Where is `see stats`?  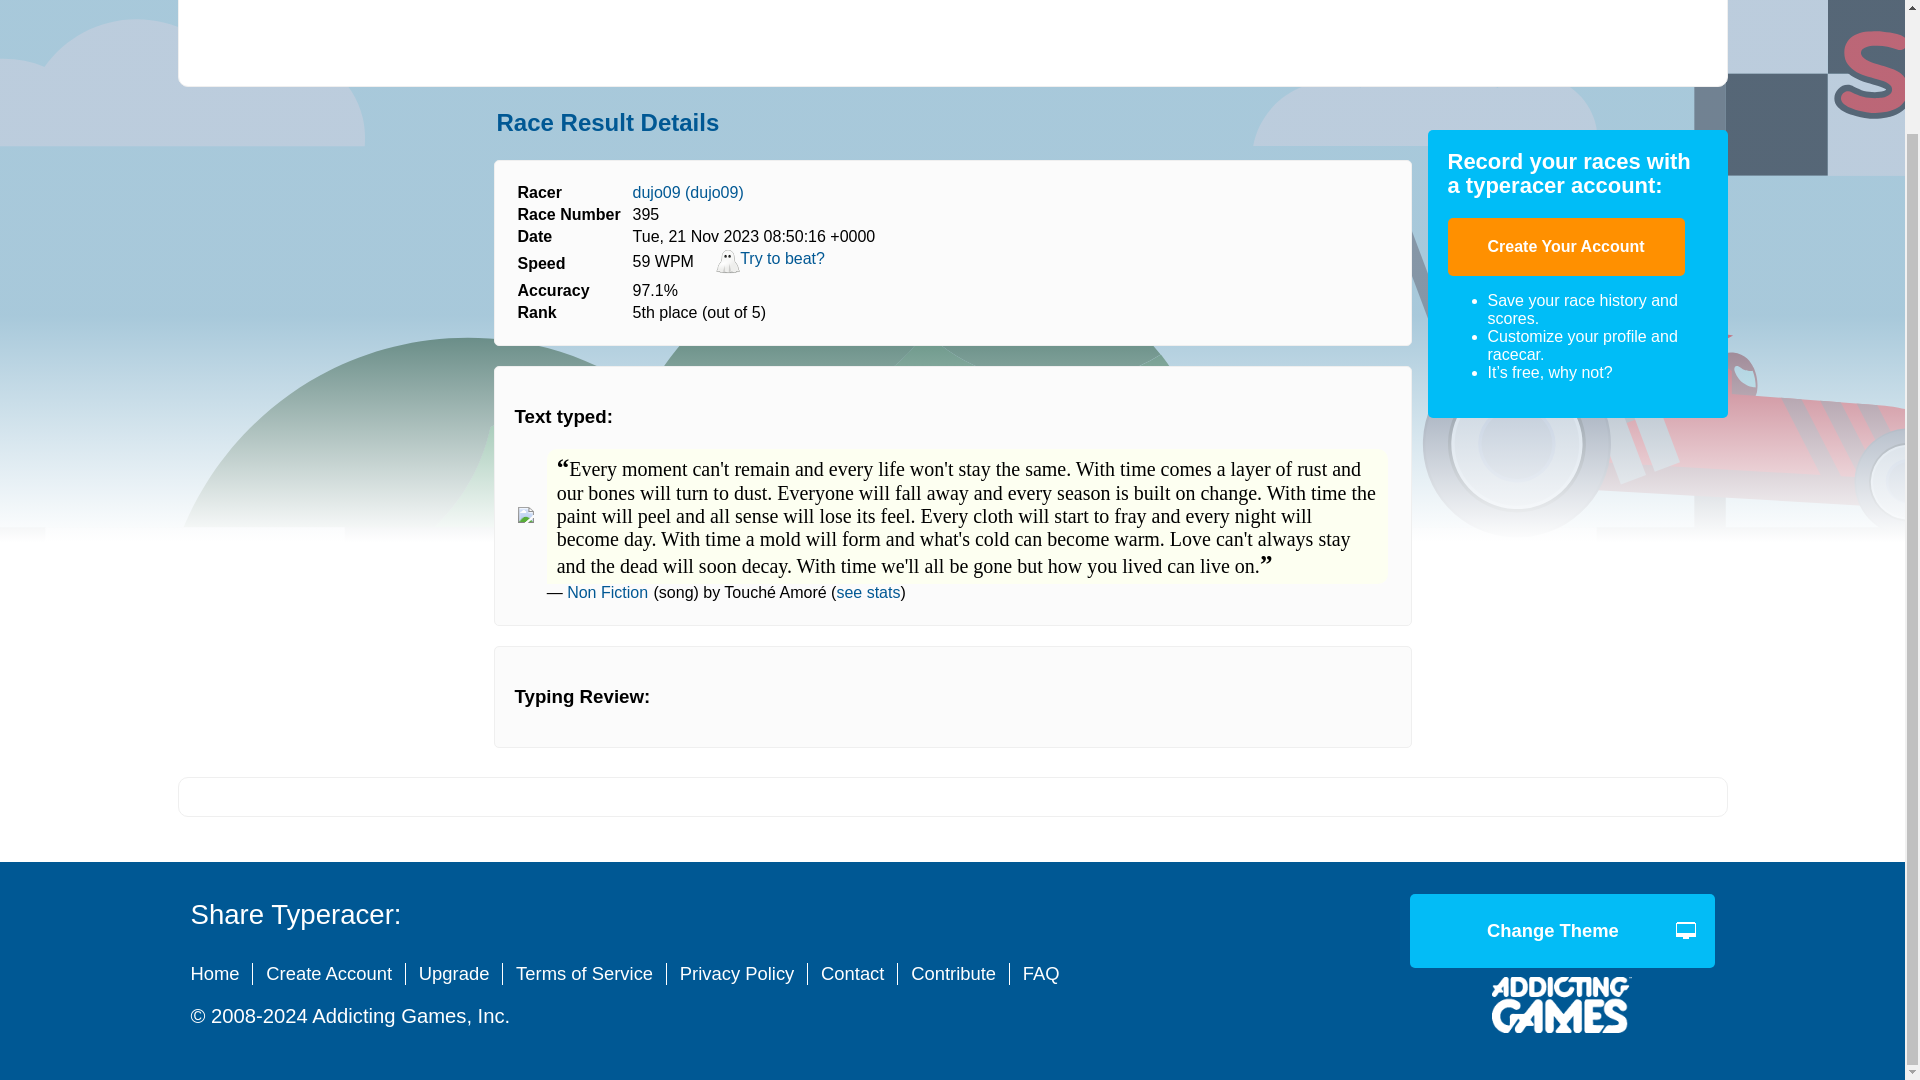
see stats is located at coordinates (868, 592).